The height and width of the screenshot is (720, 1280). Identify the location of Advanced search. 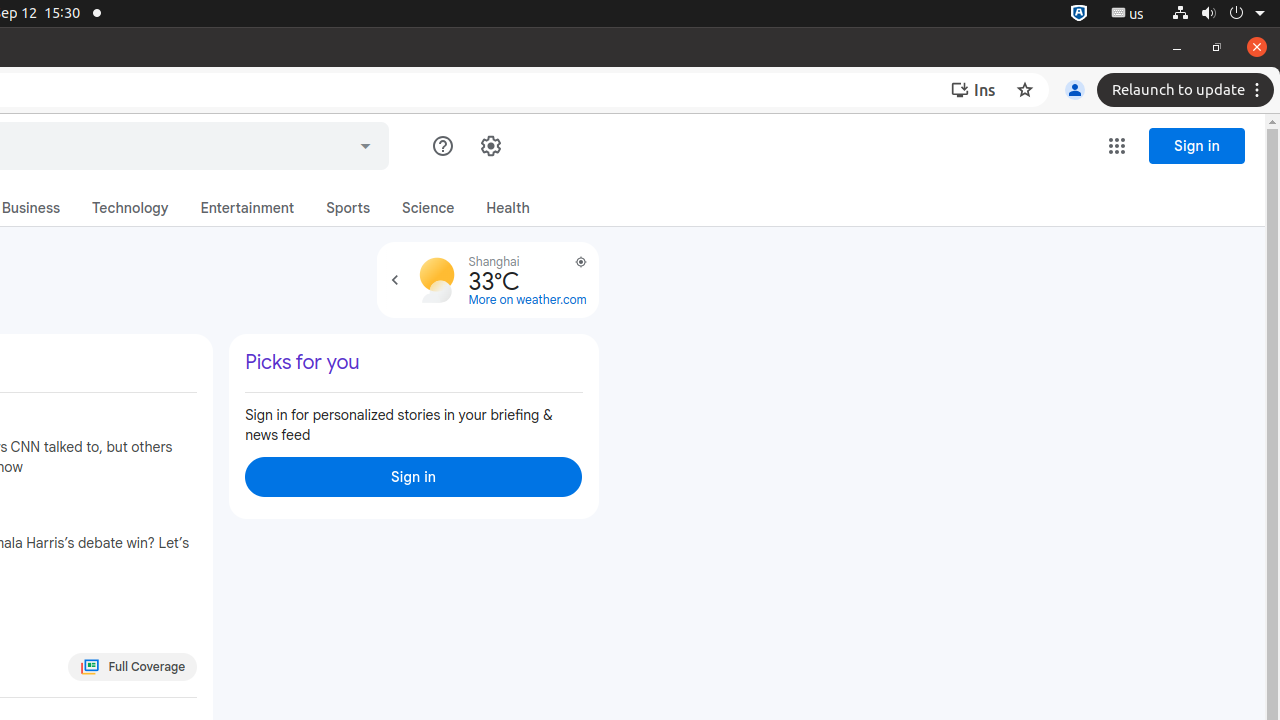
(366, 143).